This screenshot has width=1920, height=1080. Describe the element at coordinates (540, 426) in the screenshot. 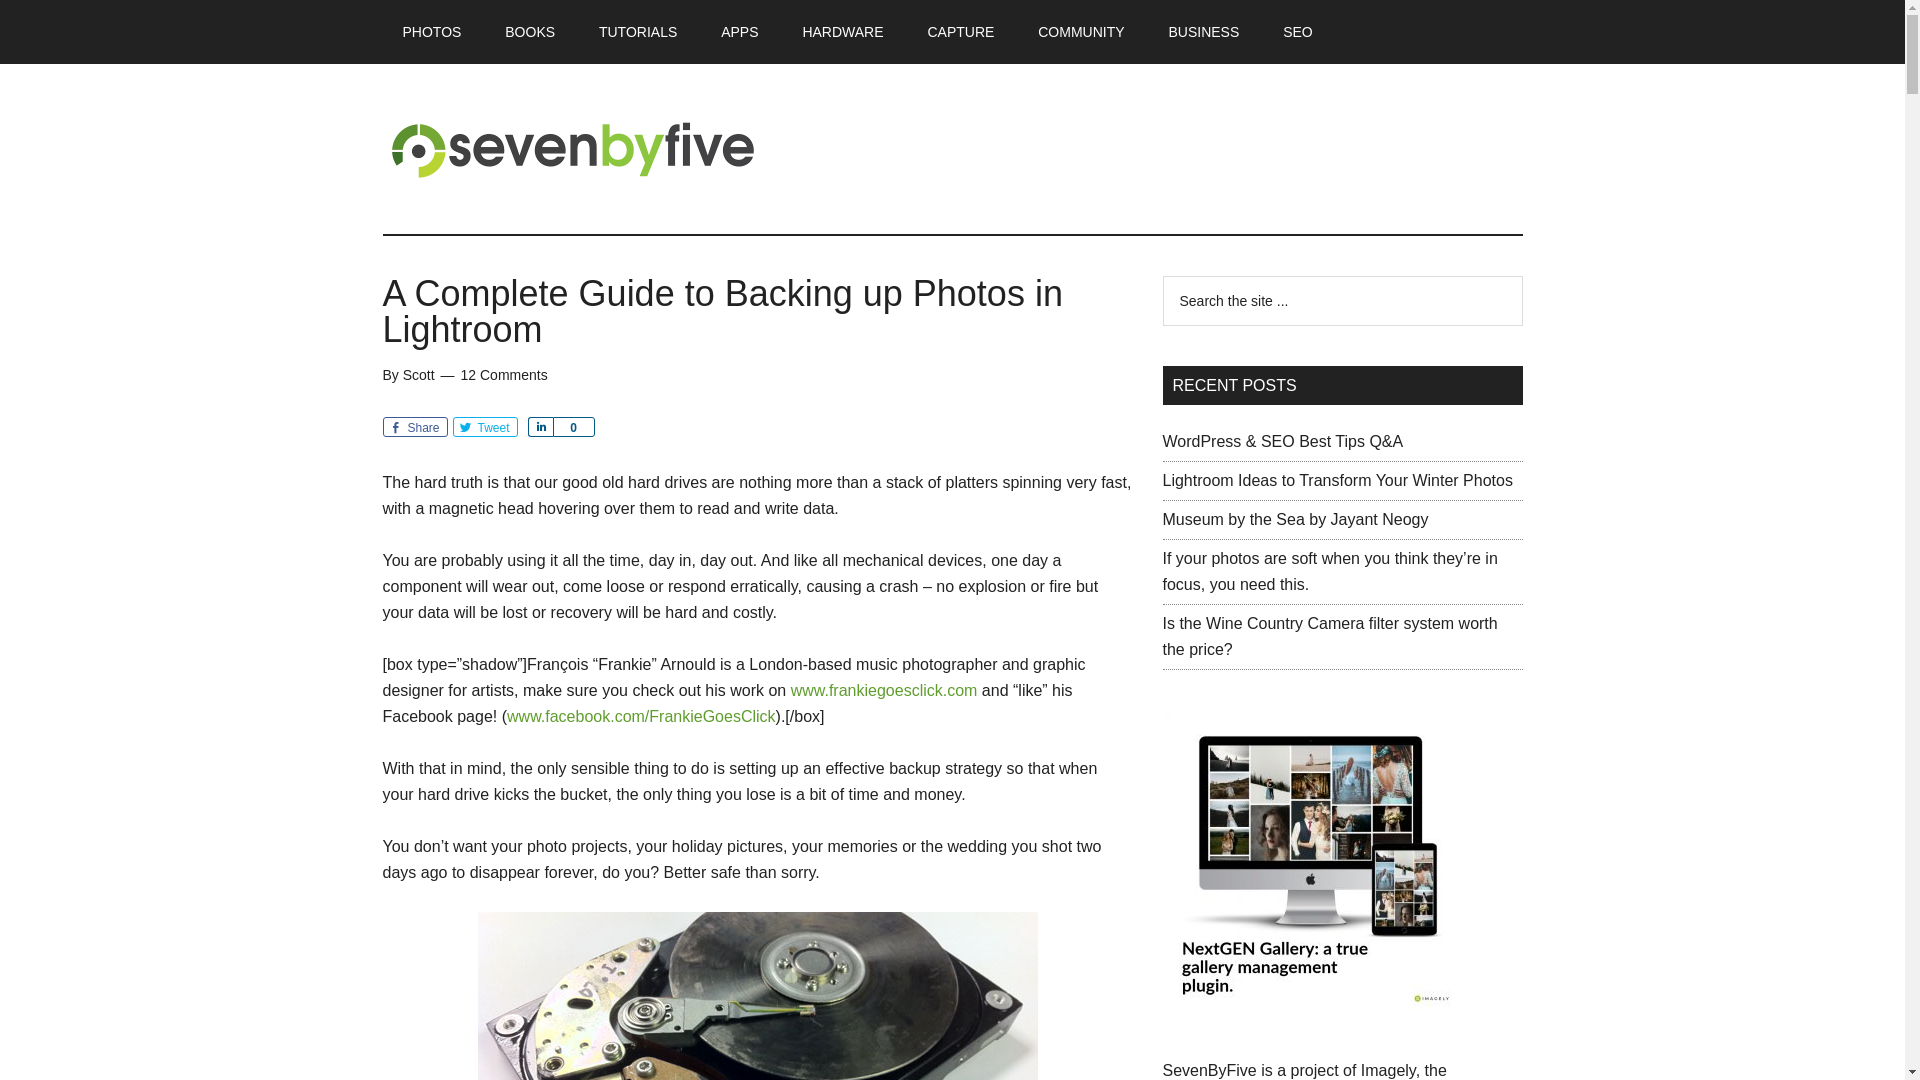

I see `Share` at that location.